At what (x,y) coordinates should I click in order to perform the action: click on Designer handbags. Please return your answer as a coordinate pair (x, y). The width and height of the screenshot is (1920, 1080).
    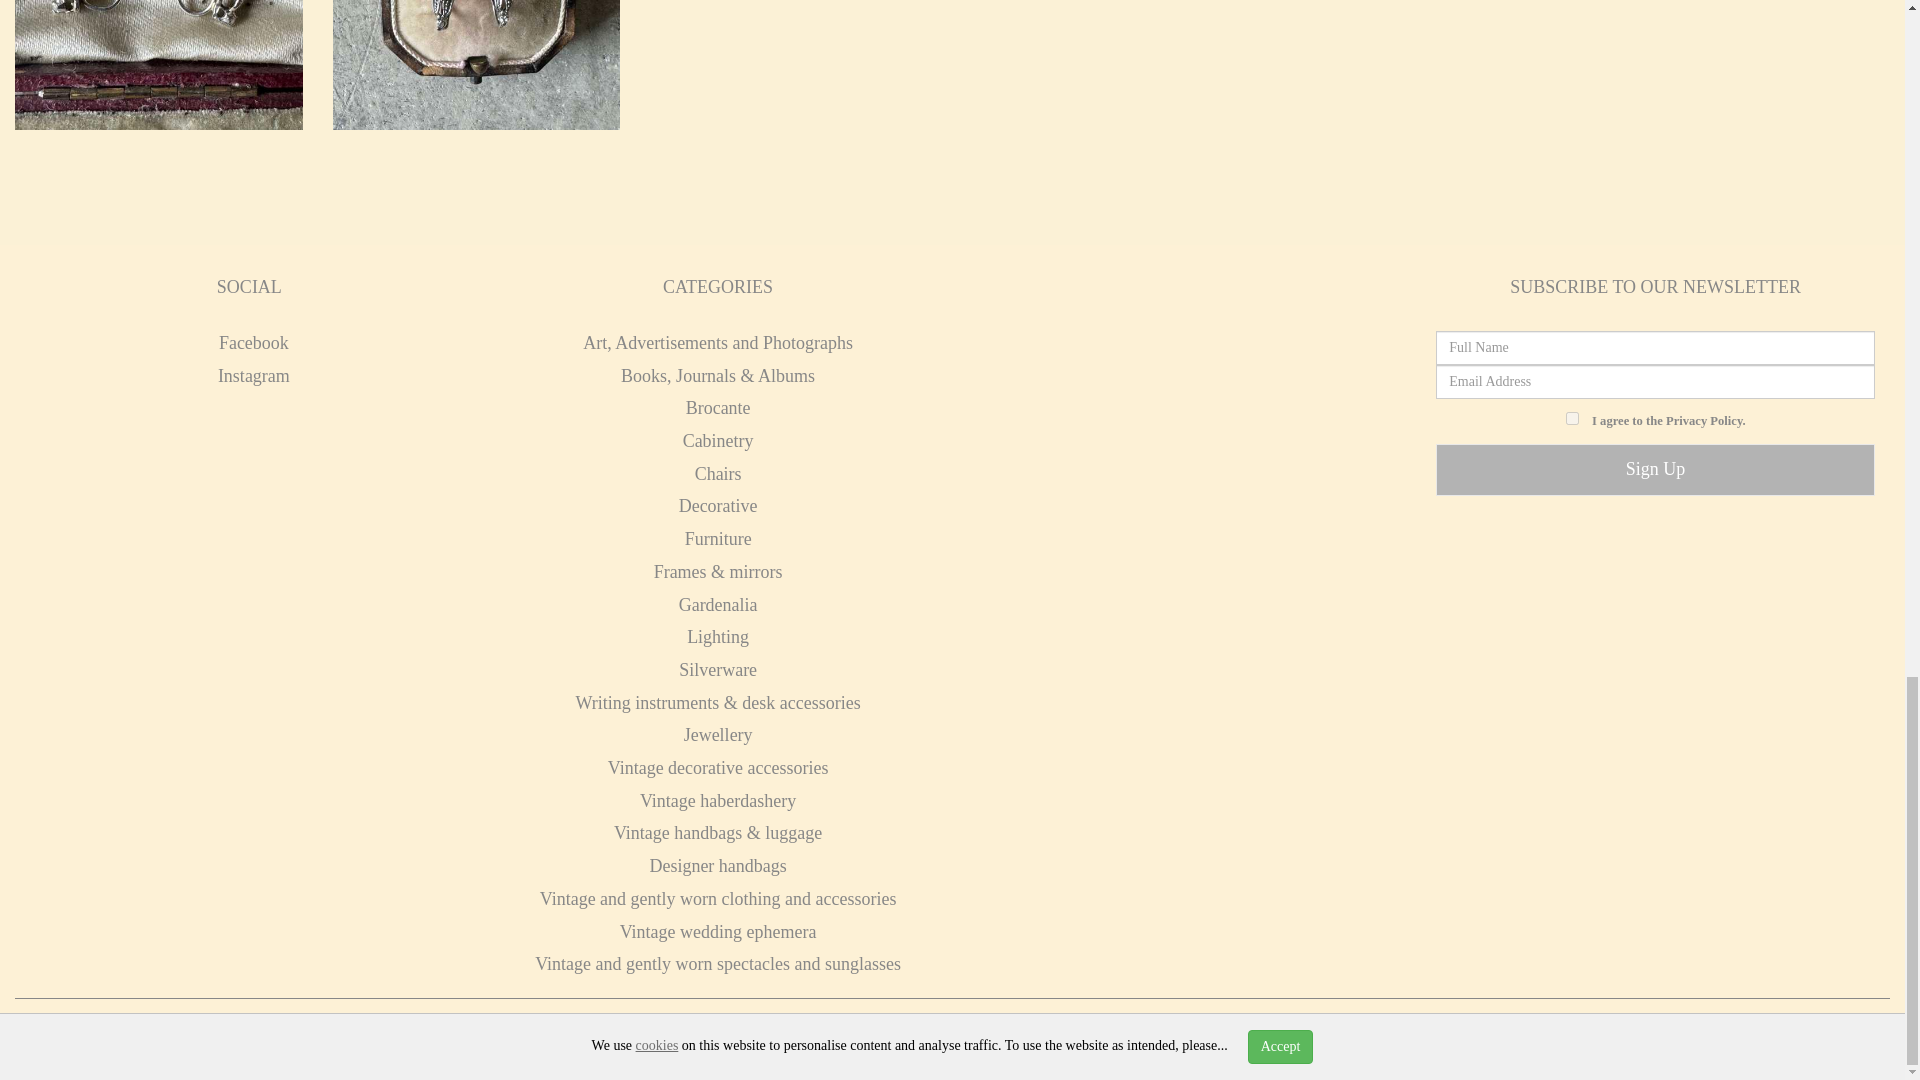
    Looking at the image, I should click on (716, 866).